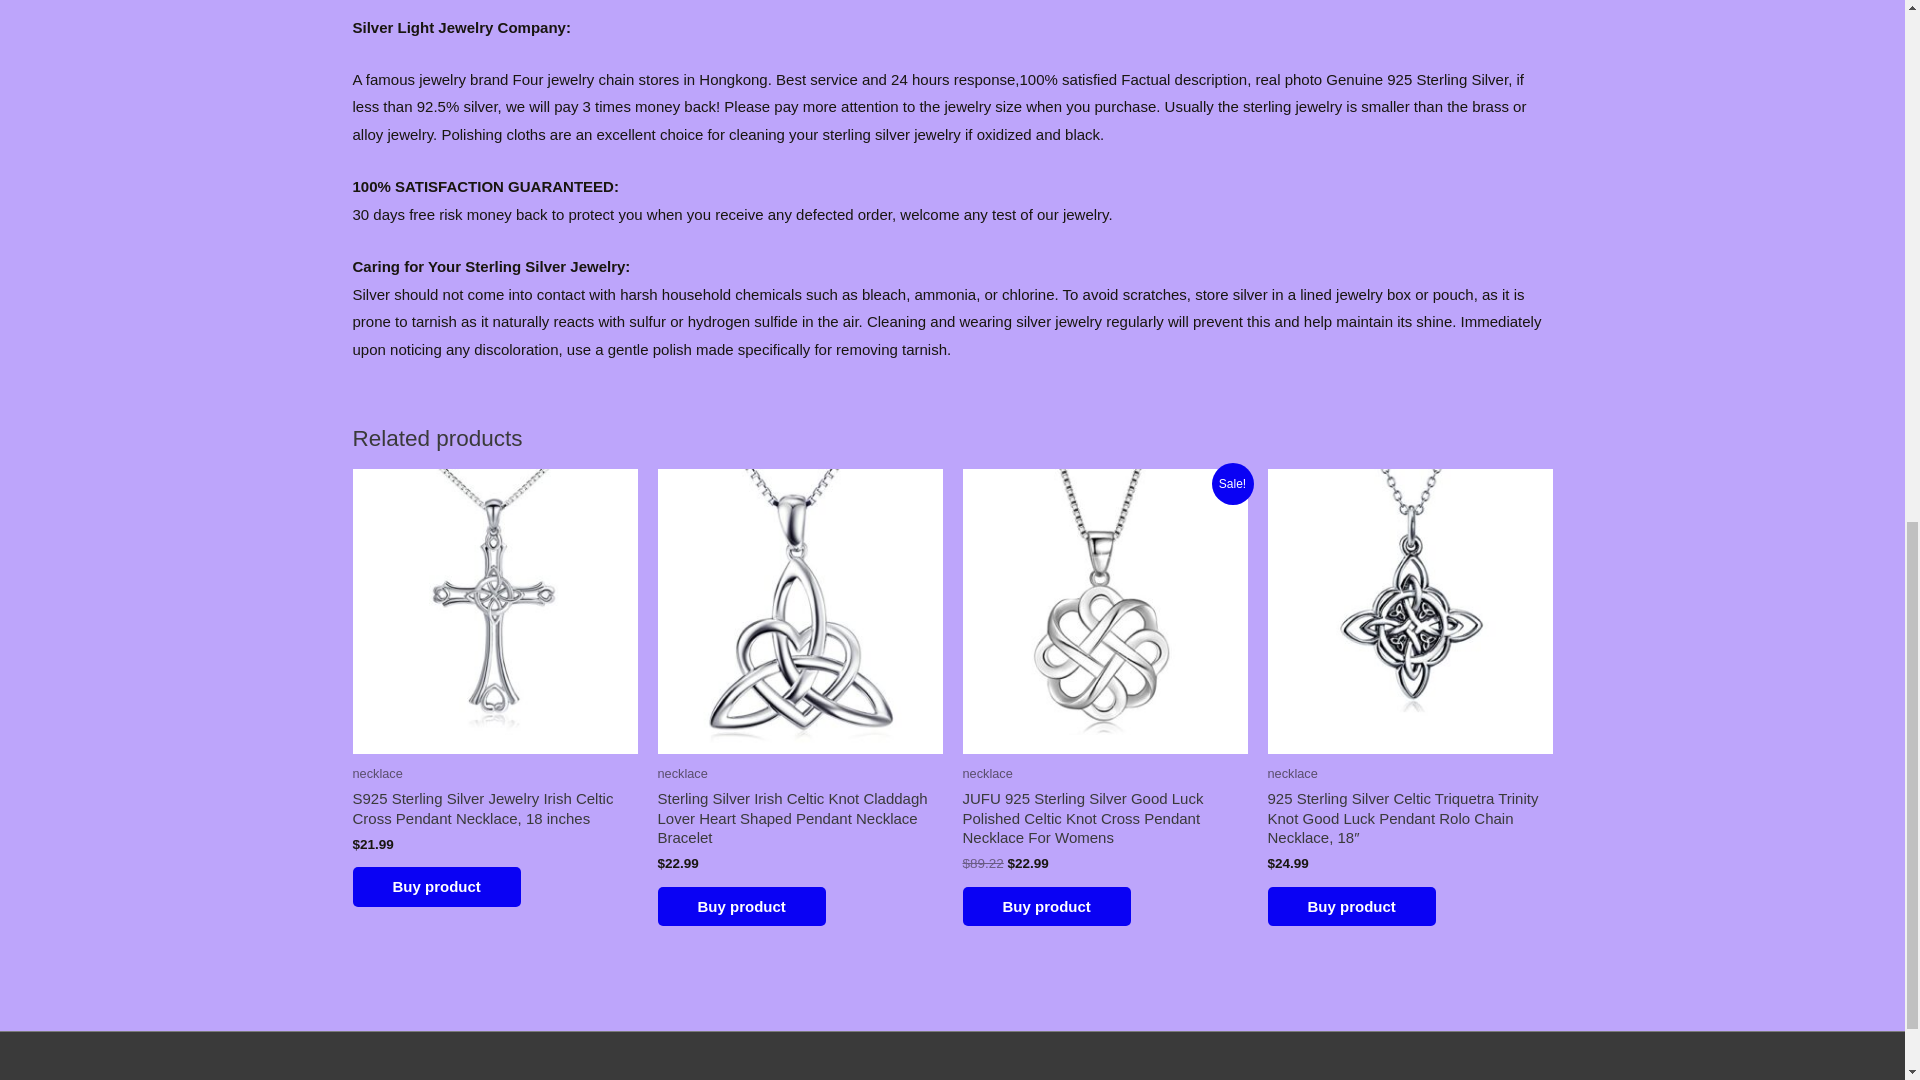 The height and width of the screenshot is (1080, 1920). Describe the element at coordinates (1352, 906) in the screenshot. I see `Buy product` at that location.